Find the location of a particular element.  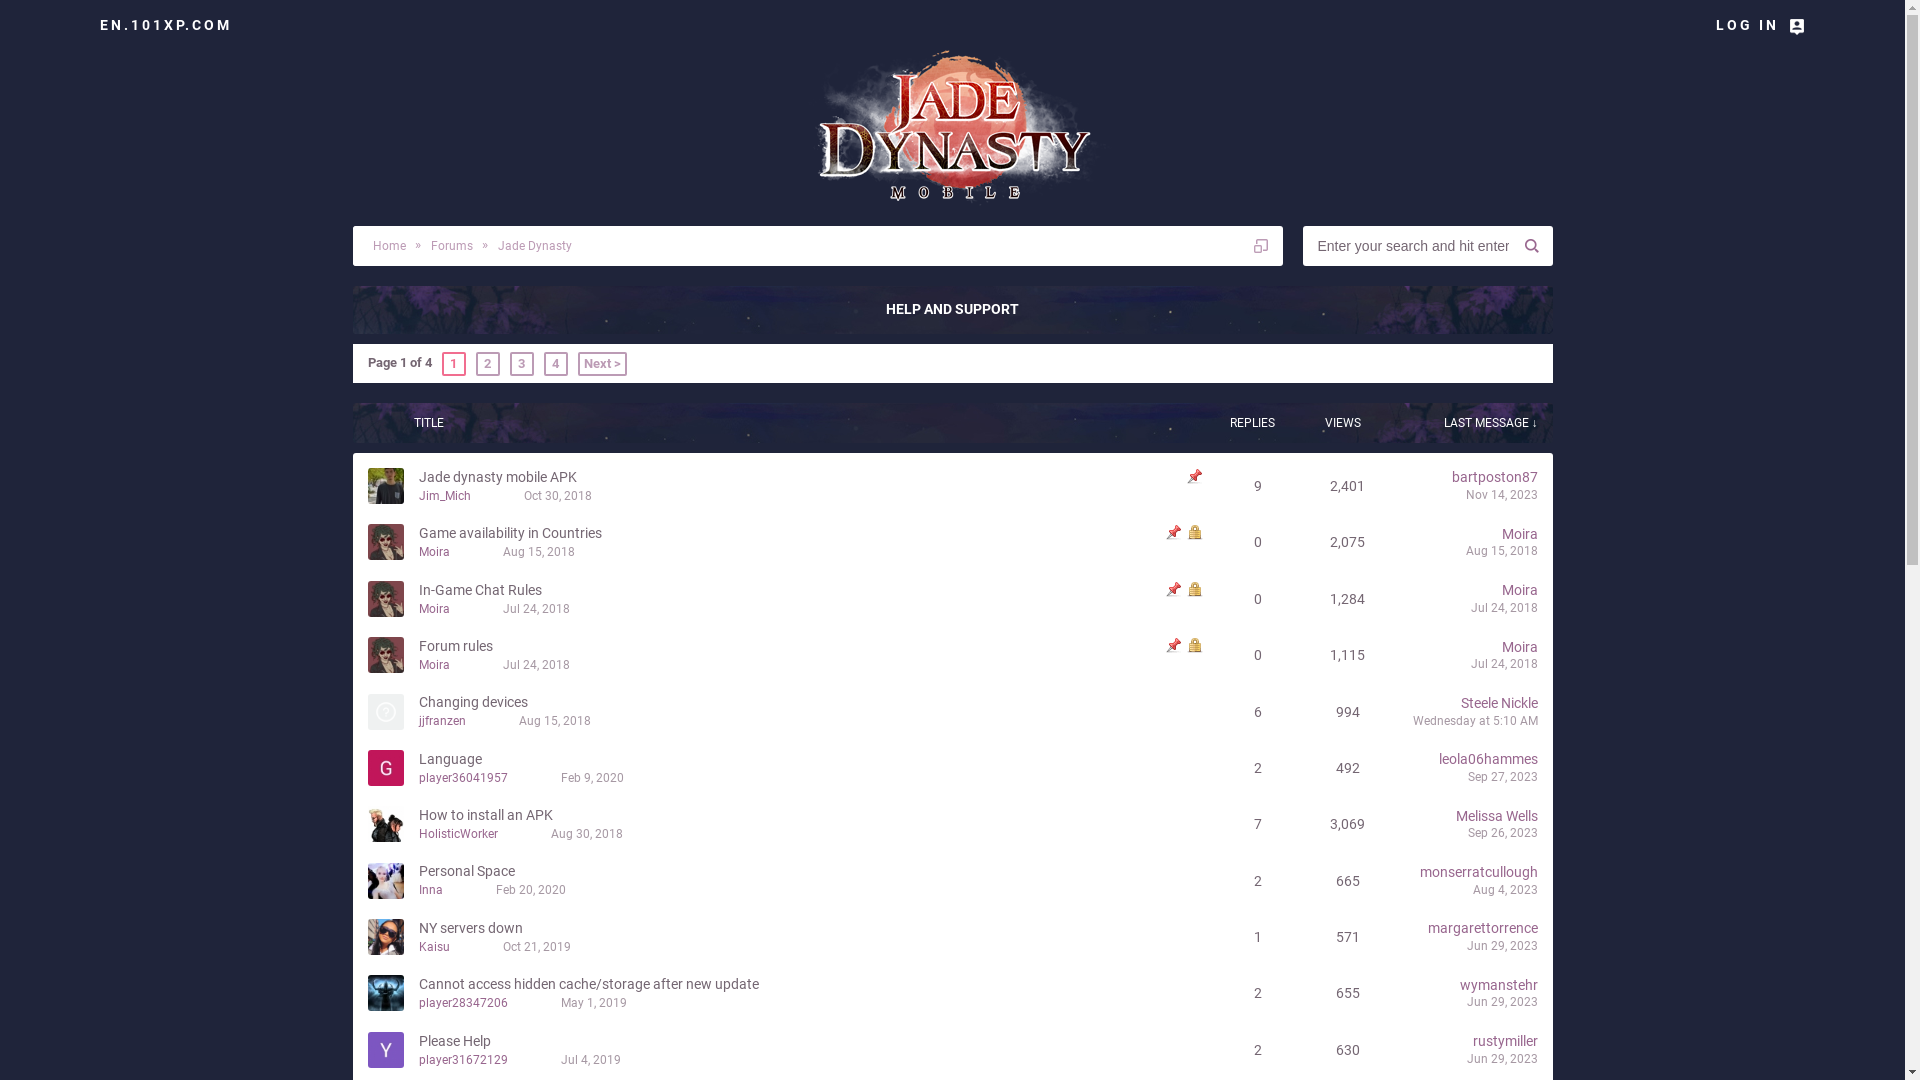

Jun 29, 2023 is located at coordinates (1502, 946).